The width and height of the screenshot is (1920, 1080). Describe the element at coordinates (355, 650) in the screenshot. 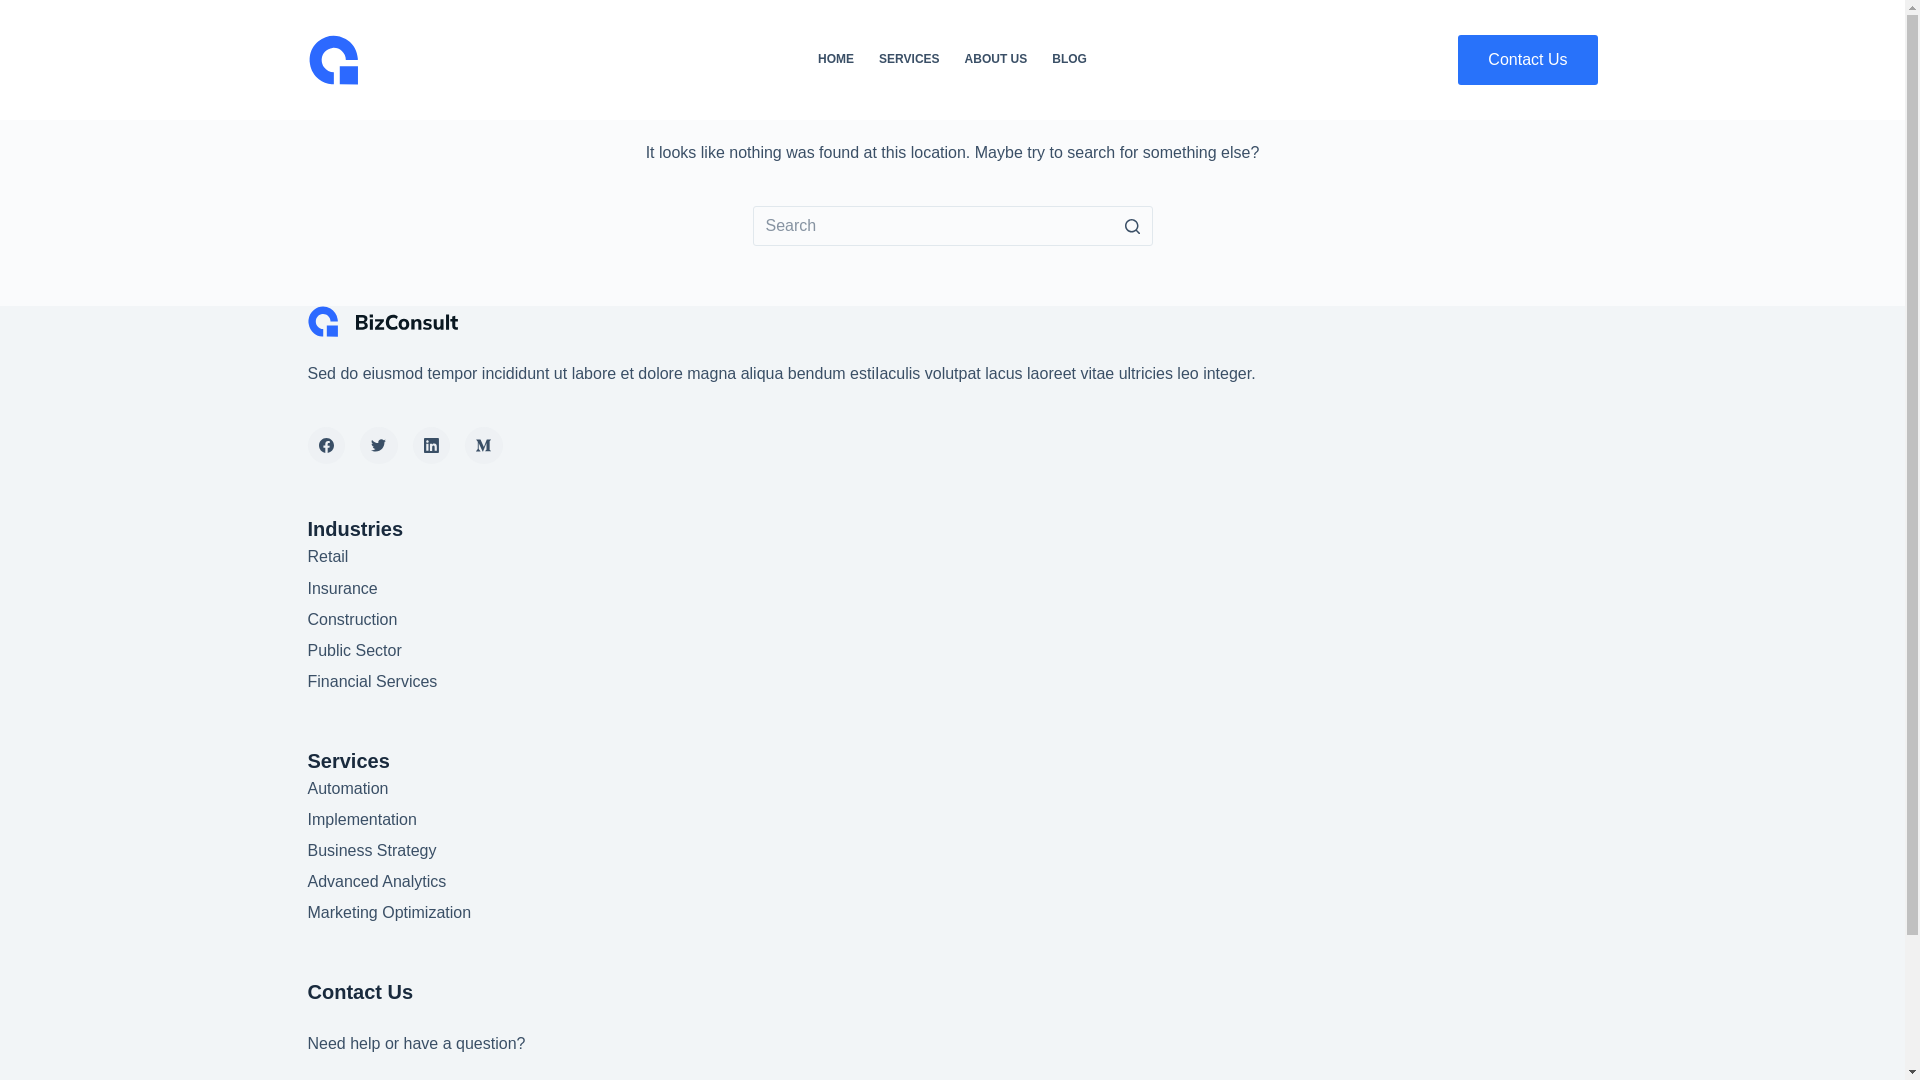

I see `Public Sector` at that location.